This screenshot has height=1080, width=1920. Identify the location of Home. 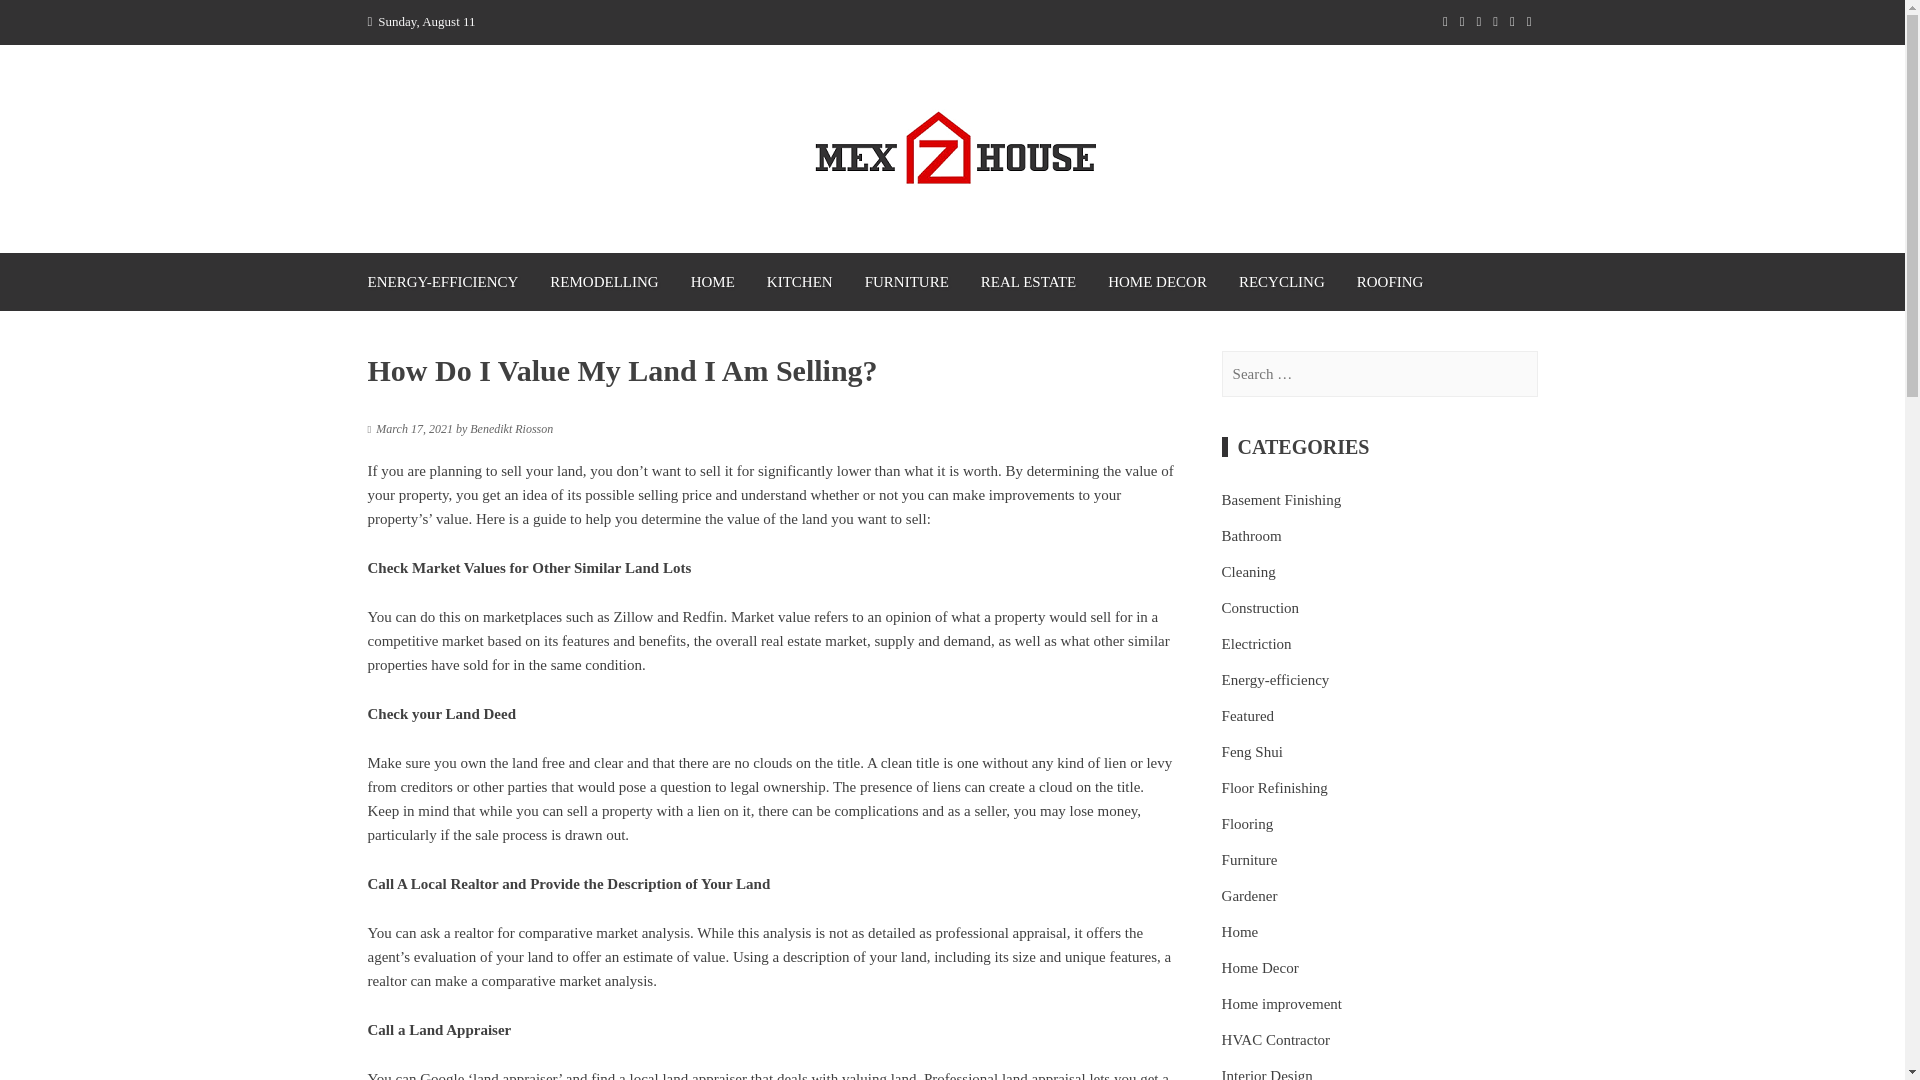
(1240, 932).